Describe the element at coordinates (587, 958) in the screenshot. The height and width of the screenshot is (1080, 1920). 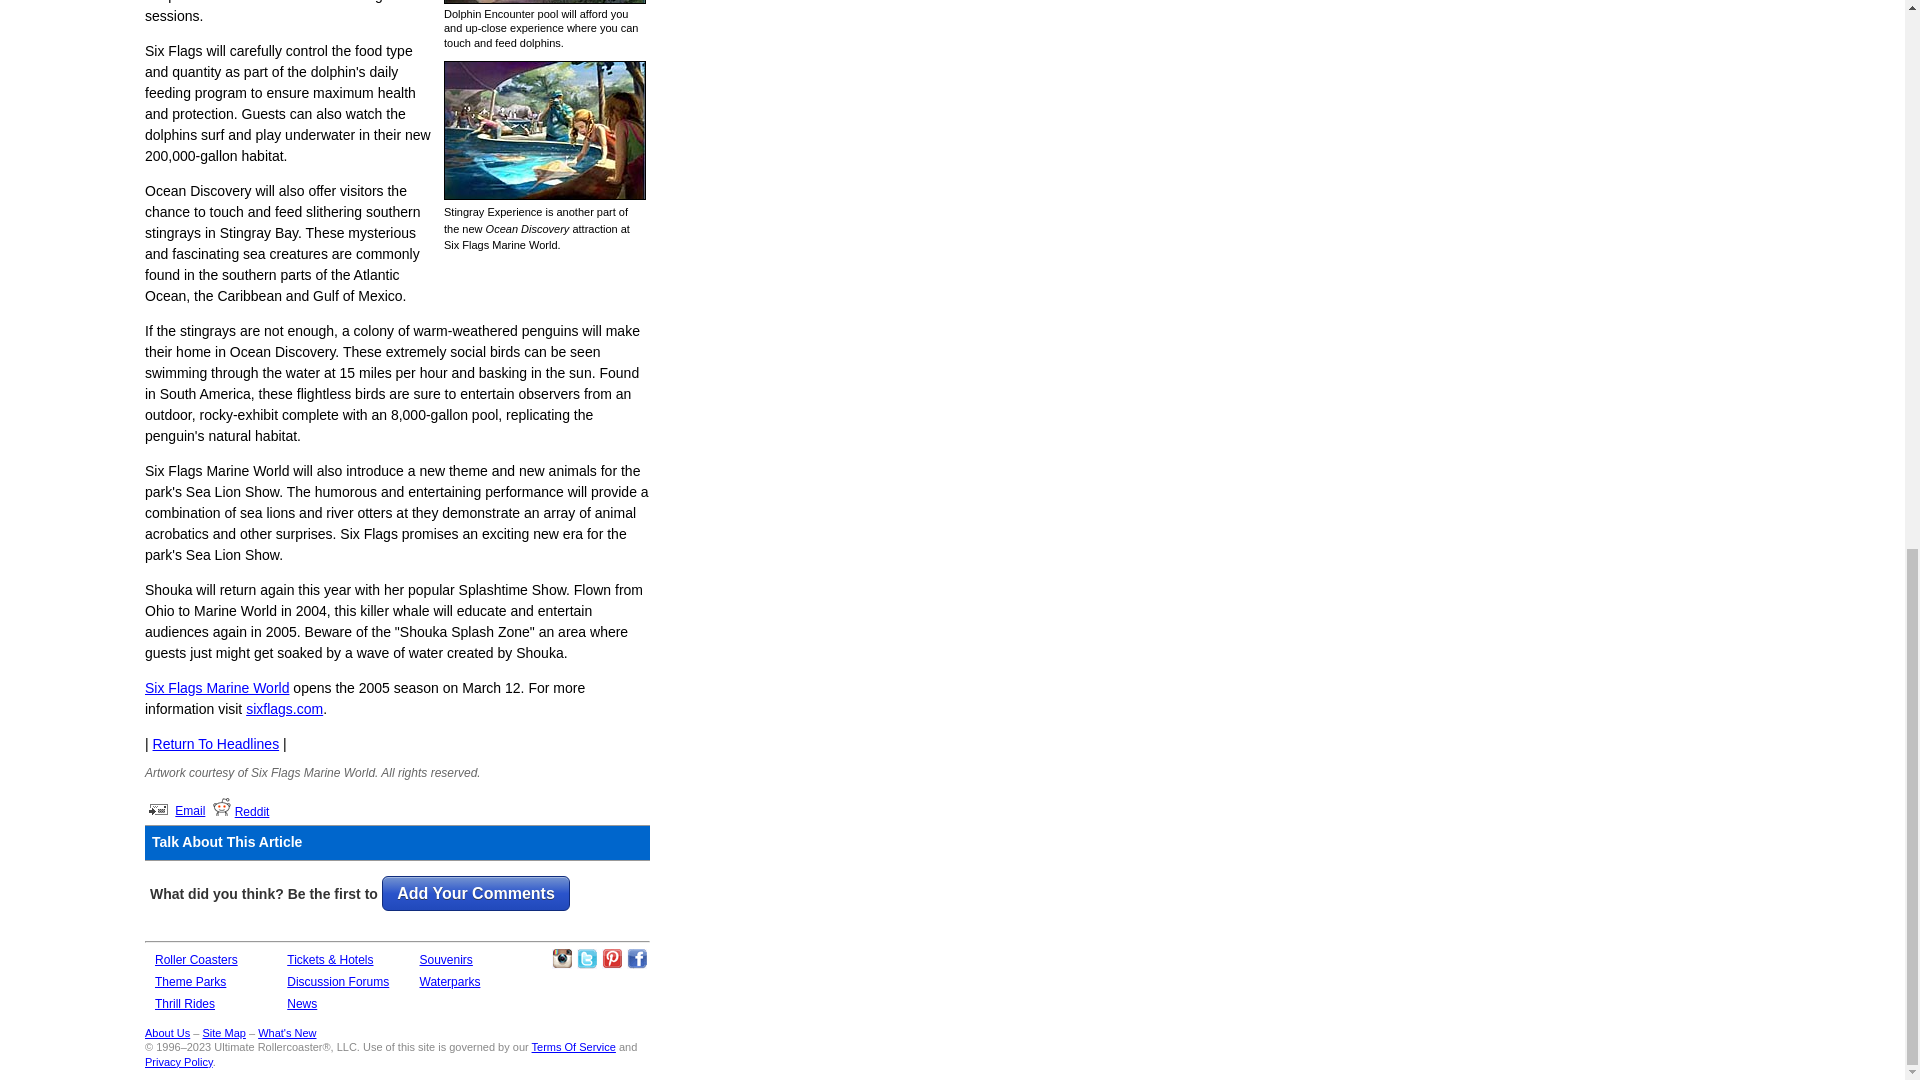
I see `Follow Roller Coasters on Twitter` at that location.